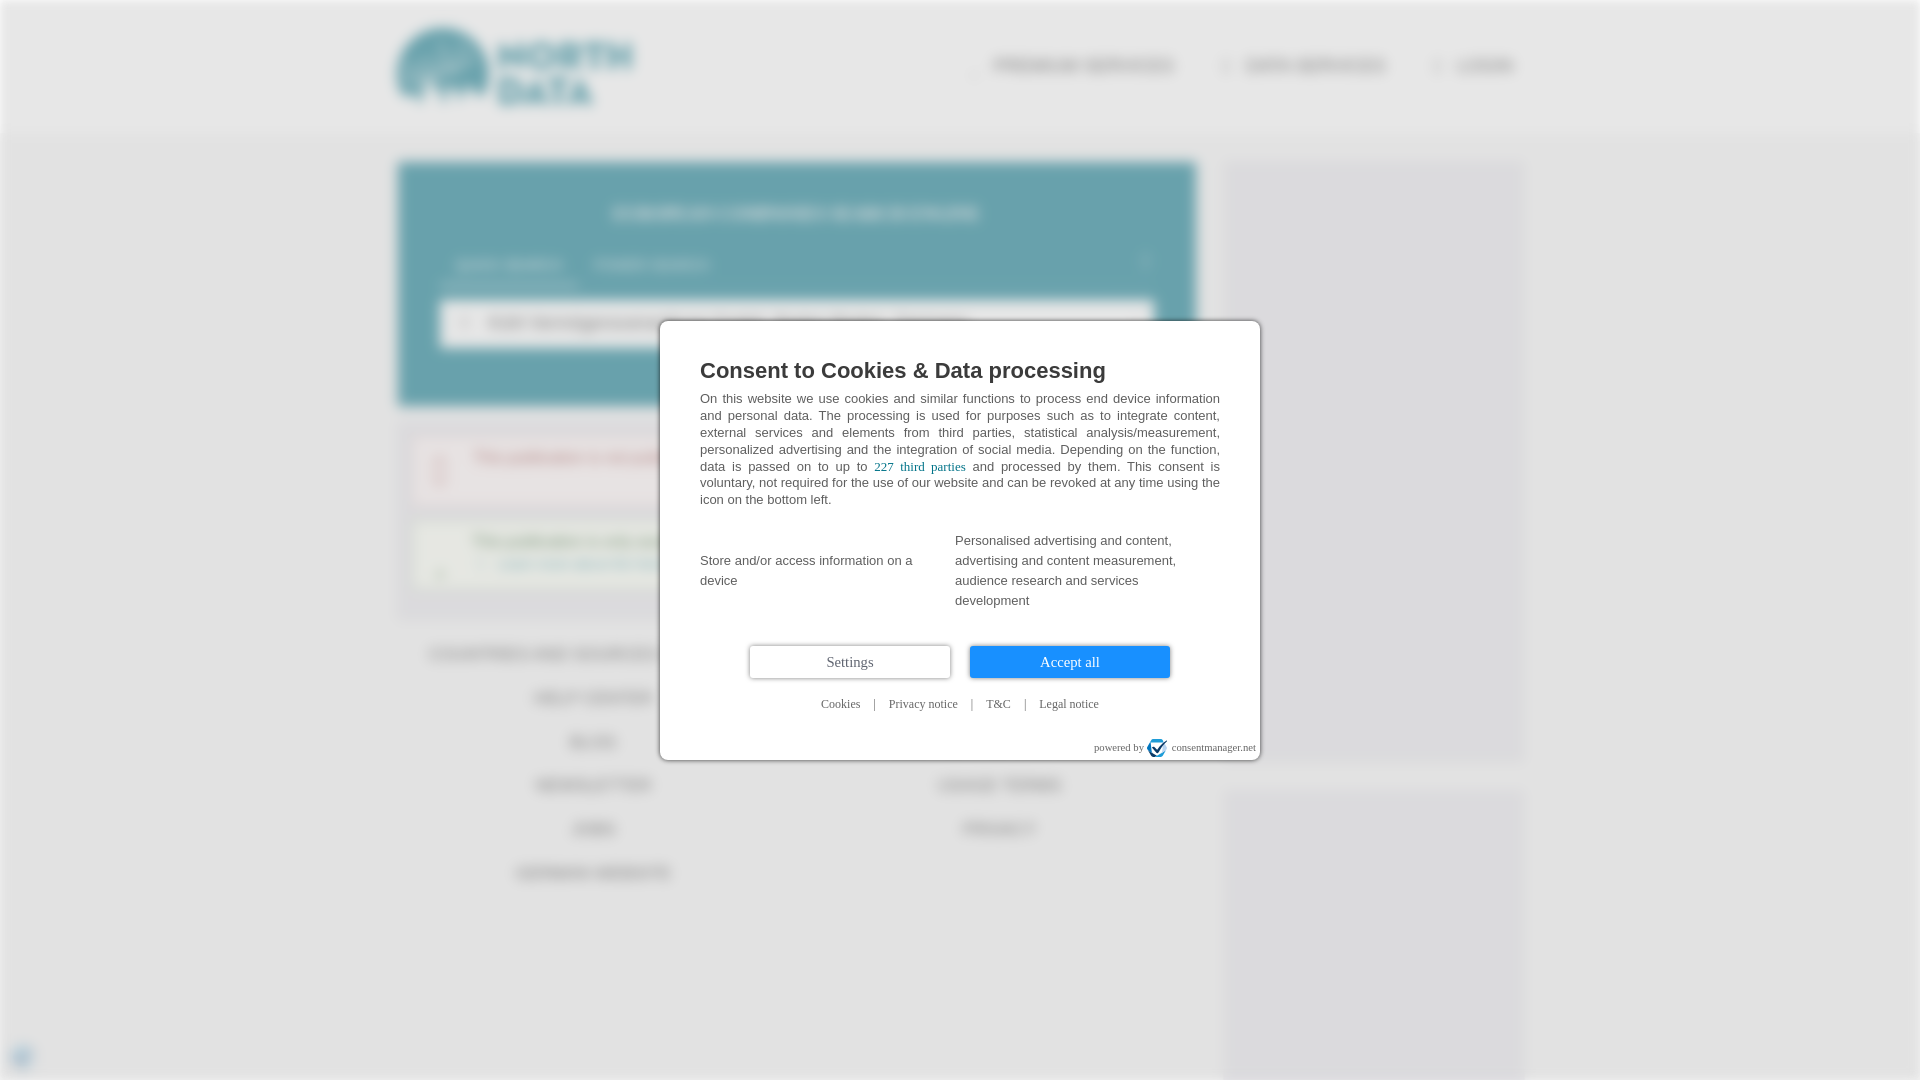 The width and height of the screenshot is (1920, 1080). I want to click on DATA SERVICES, so click(1298, 66).